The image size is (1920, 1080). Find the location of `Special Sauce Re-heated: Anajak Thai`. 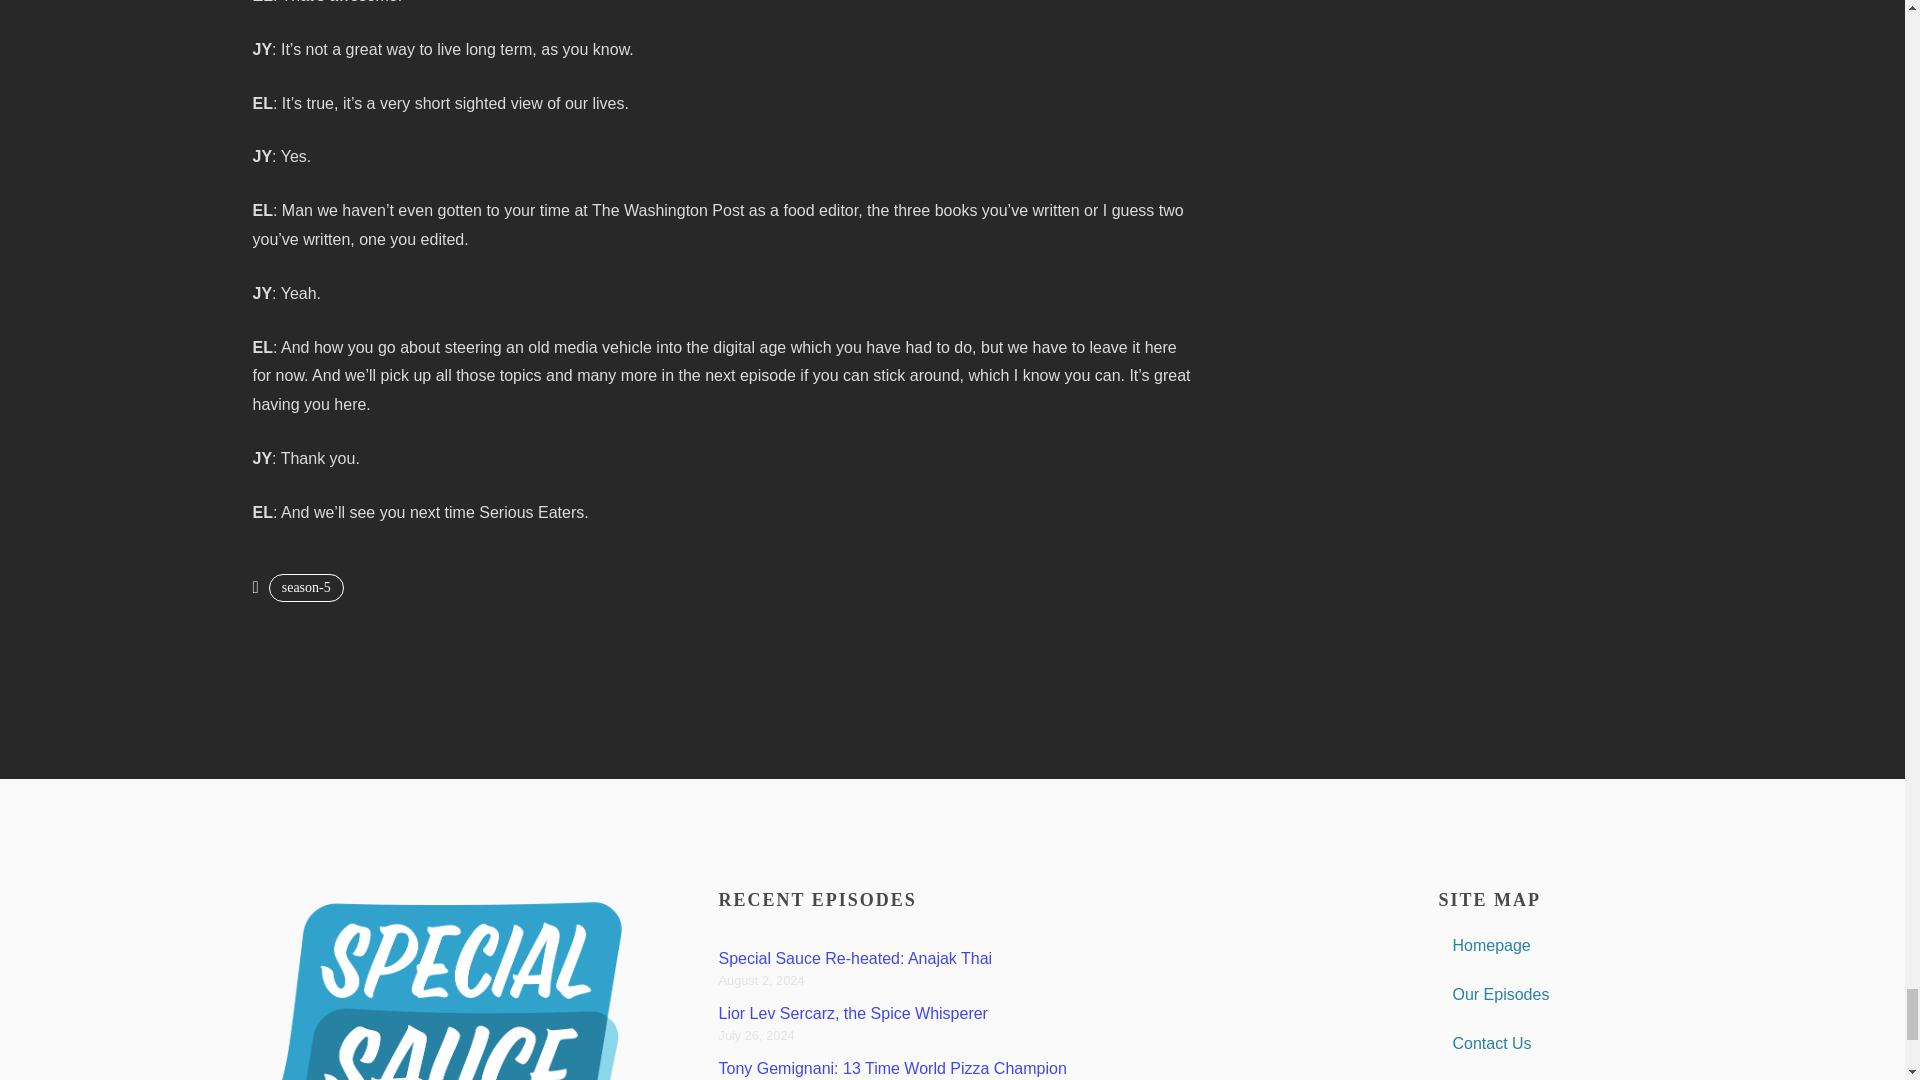

Special Sauce Re-heated: Anajak Thai is located at coordinates (855, 958).